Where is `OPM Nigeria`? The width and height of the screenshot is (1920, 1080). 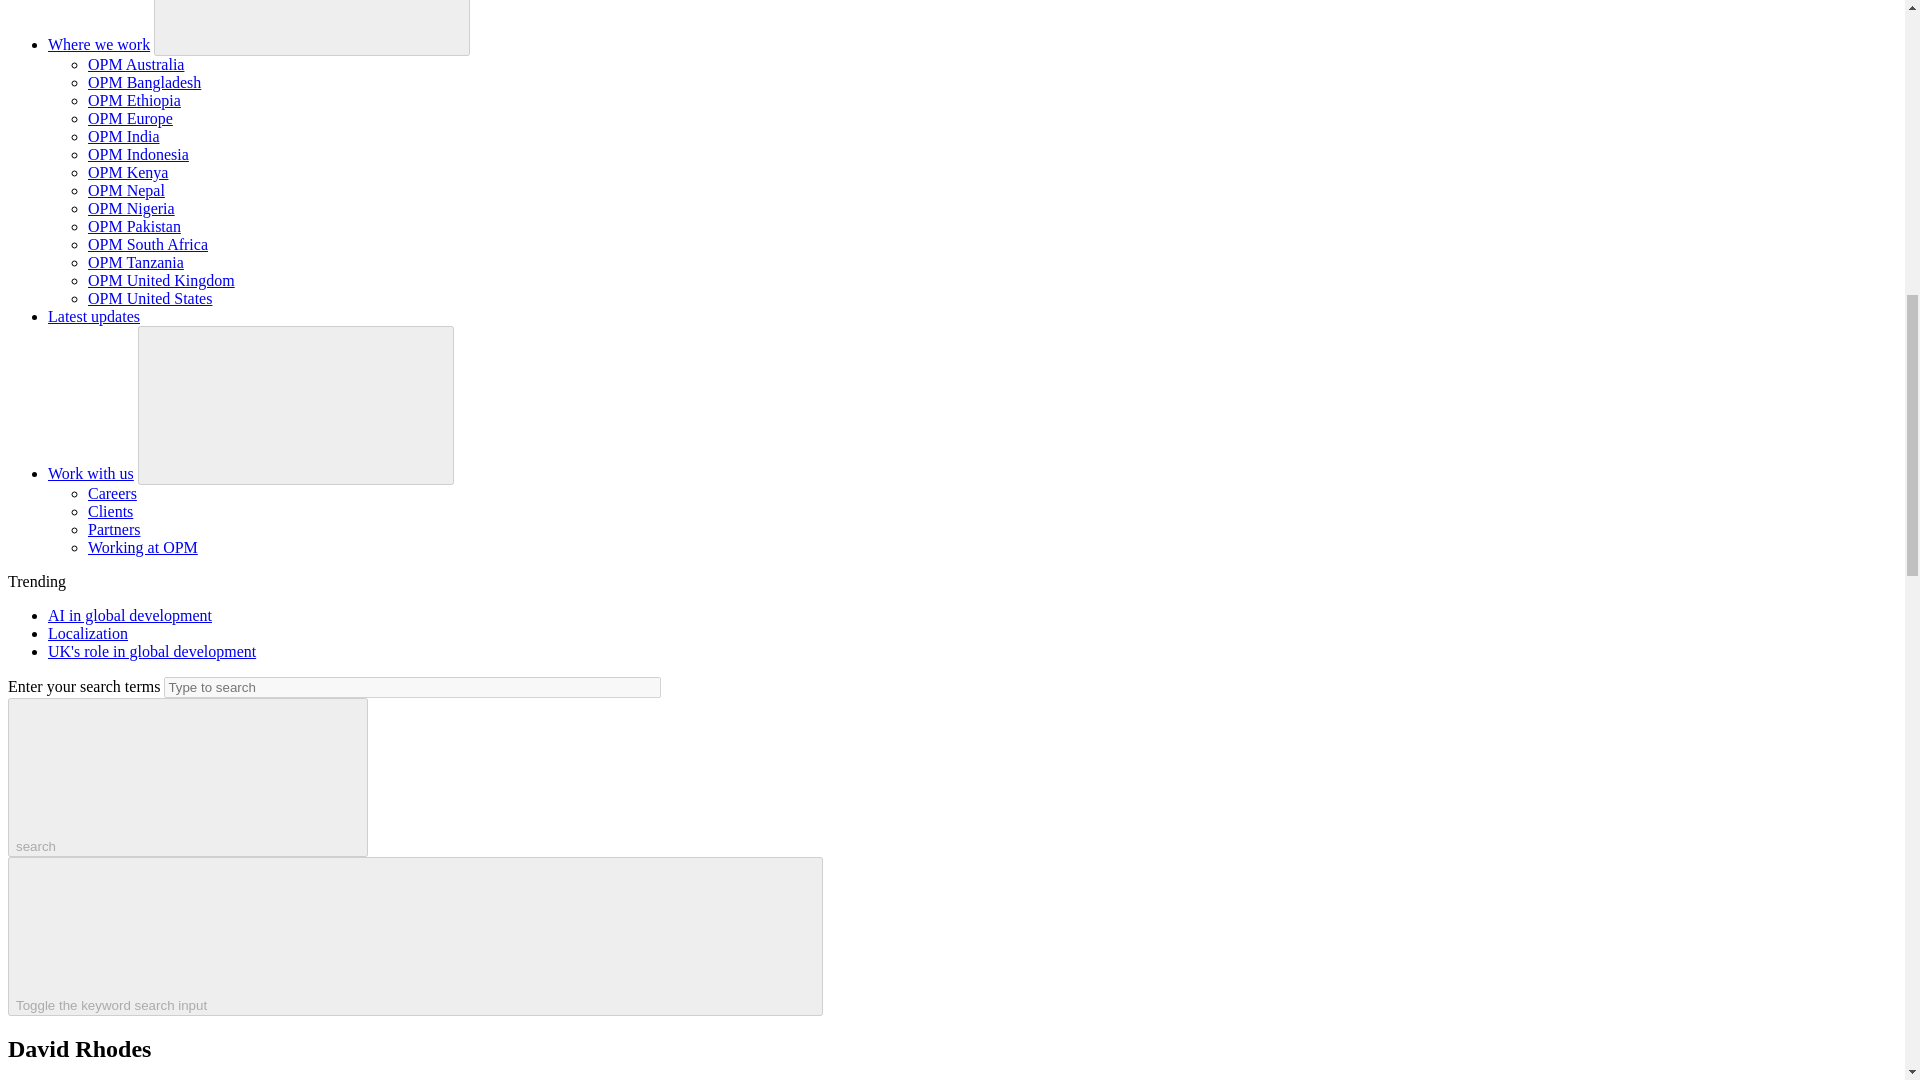
OPM Nigeria is located at coordinates (131, 208).